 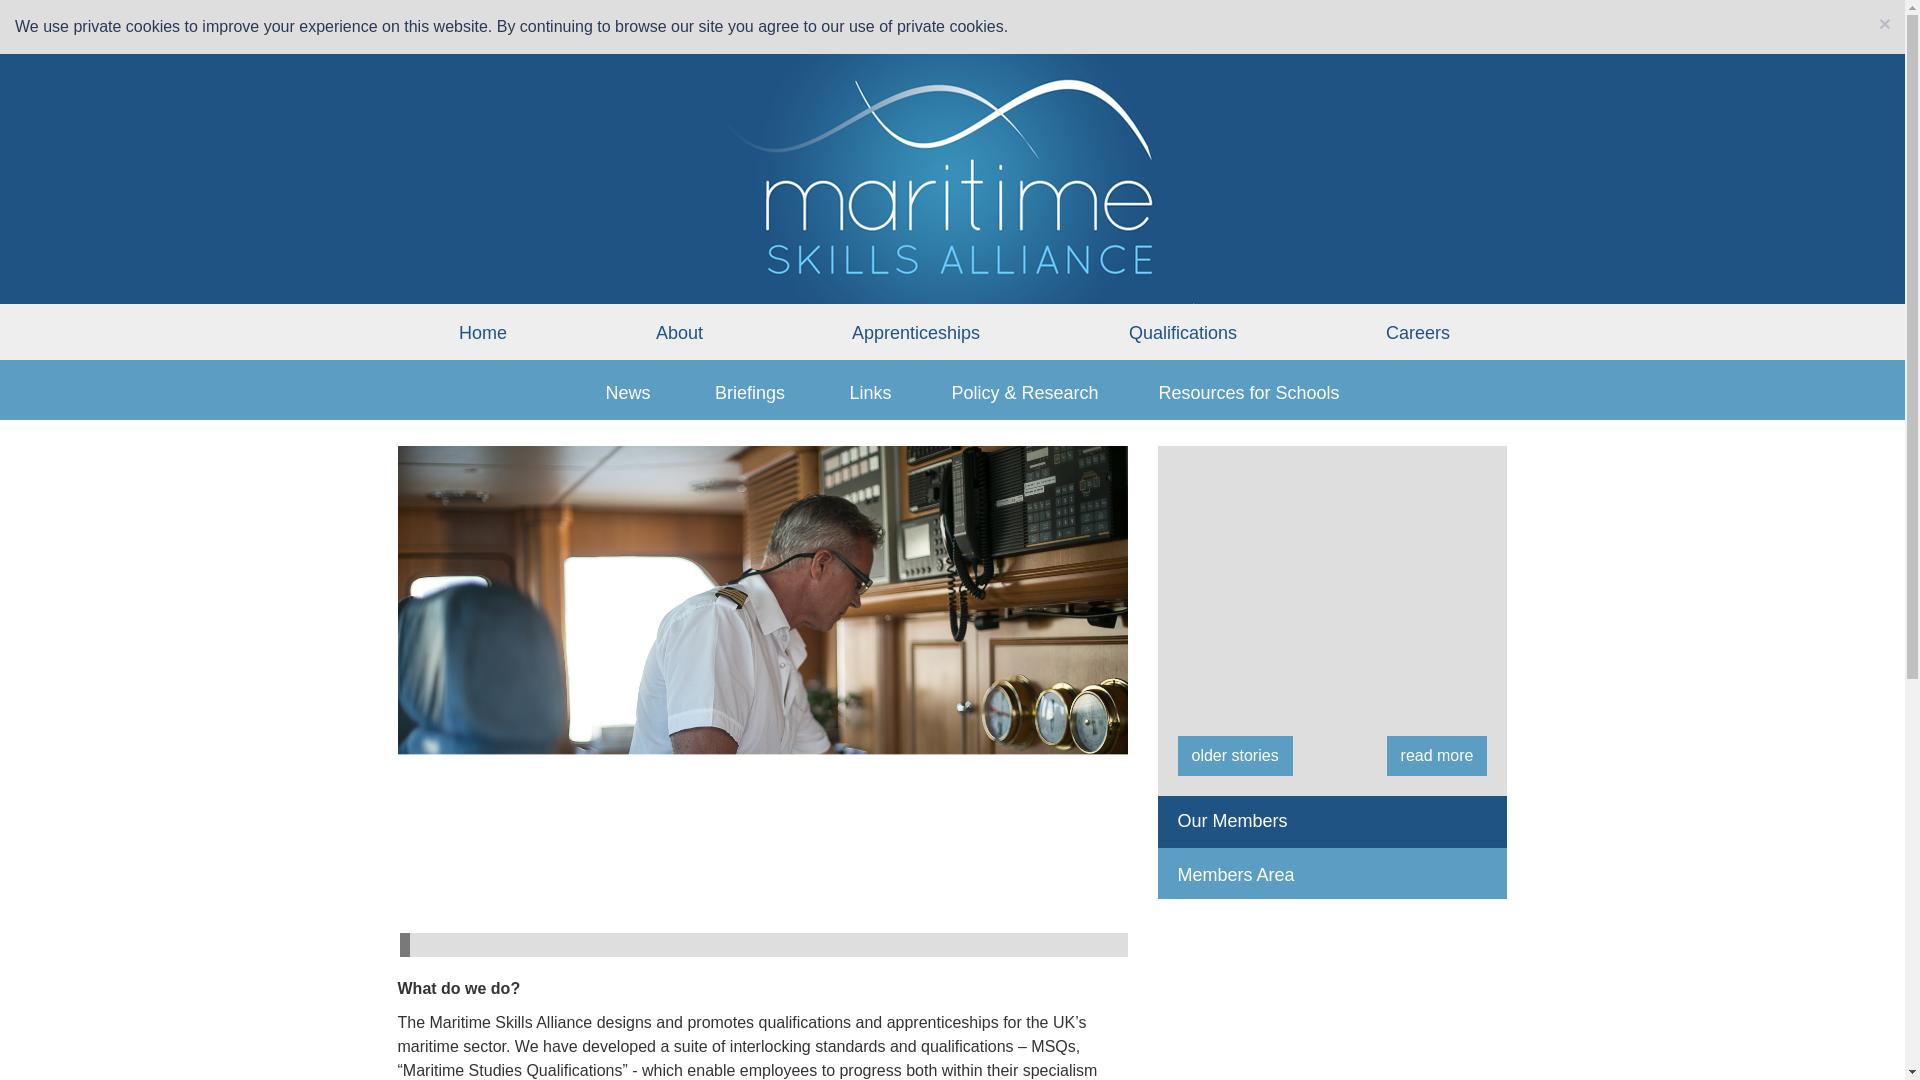 What do you see at coordinates (870, 392) in the screenshot?
I see `Links` at bounding box center [870, 392].